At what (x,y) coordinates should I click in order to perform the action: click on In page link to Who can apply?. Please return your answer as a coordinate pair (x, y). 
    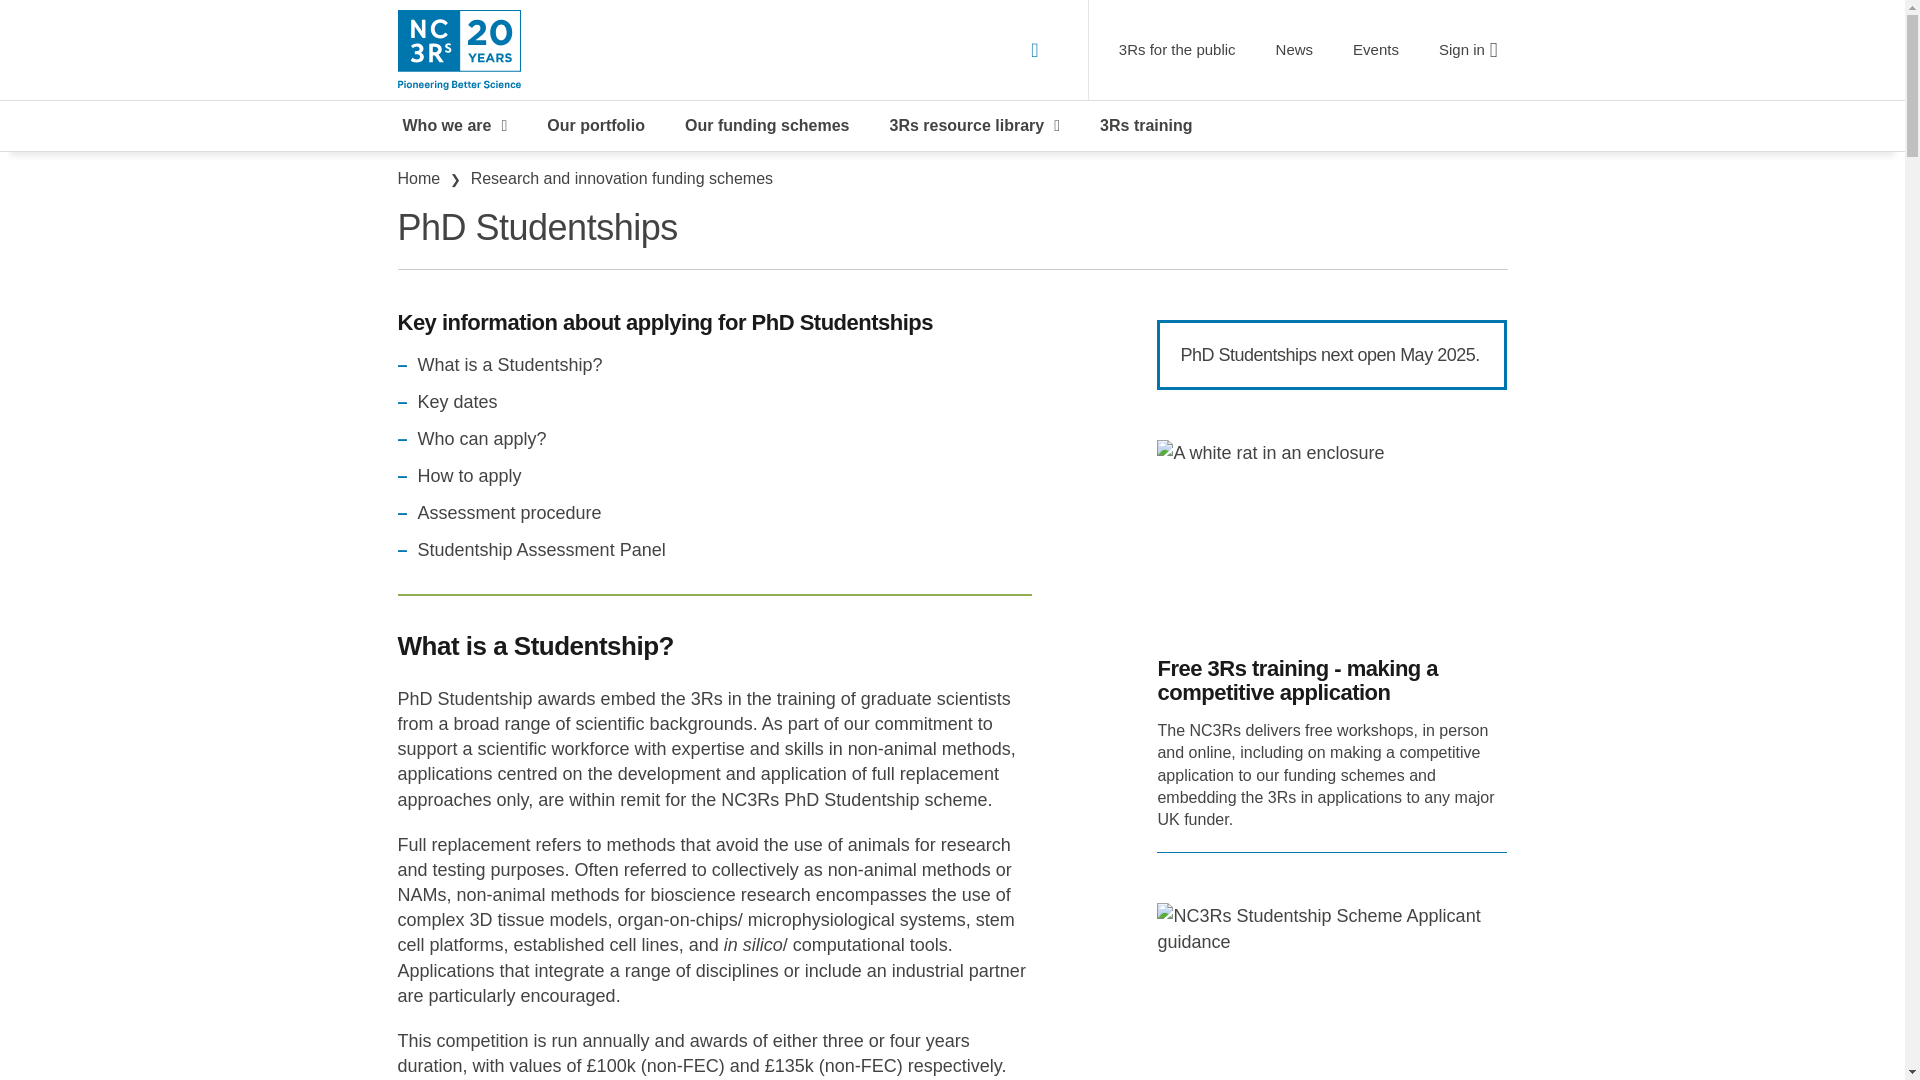
    Looking at the image, I should click on (482, 438).